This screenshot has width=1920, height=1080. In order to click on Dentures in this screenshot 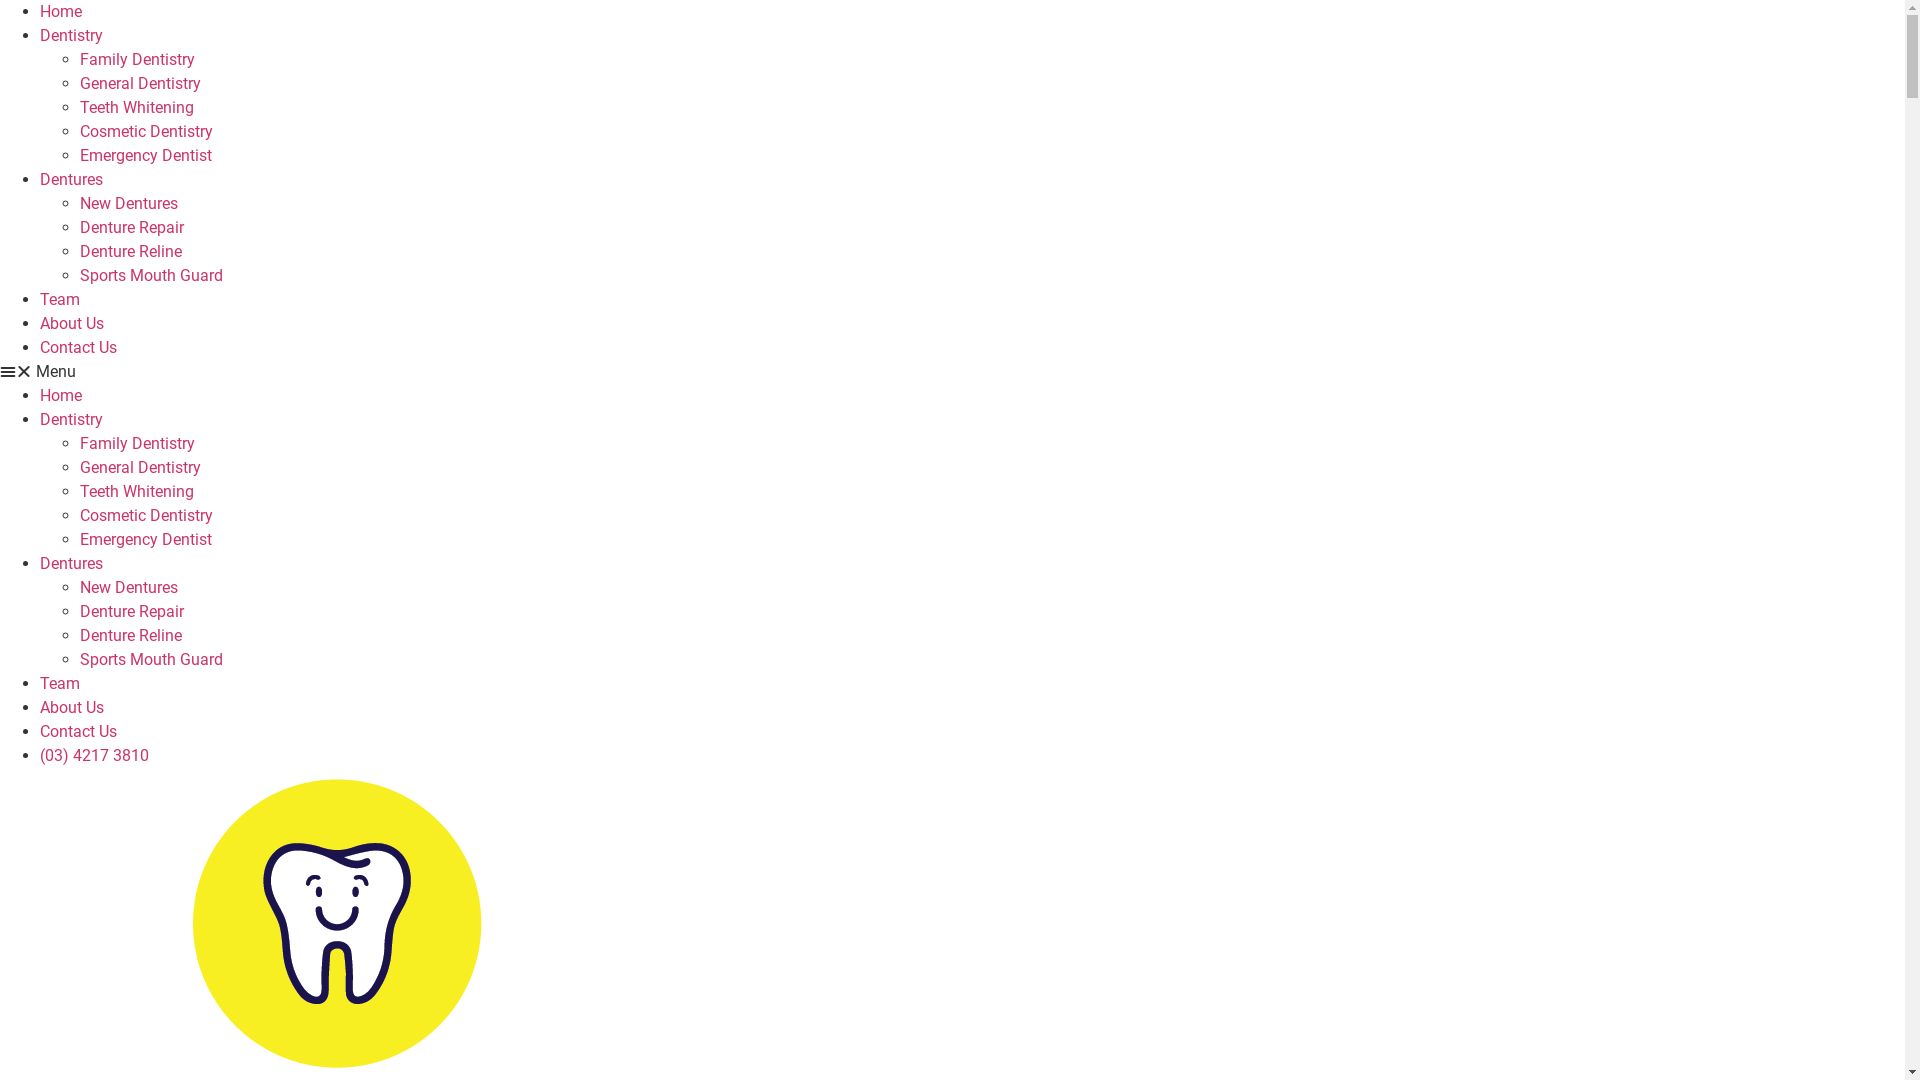, I will do `click(72, 180)`.